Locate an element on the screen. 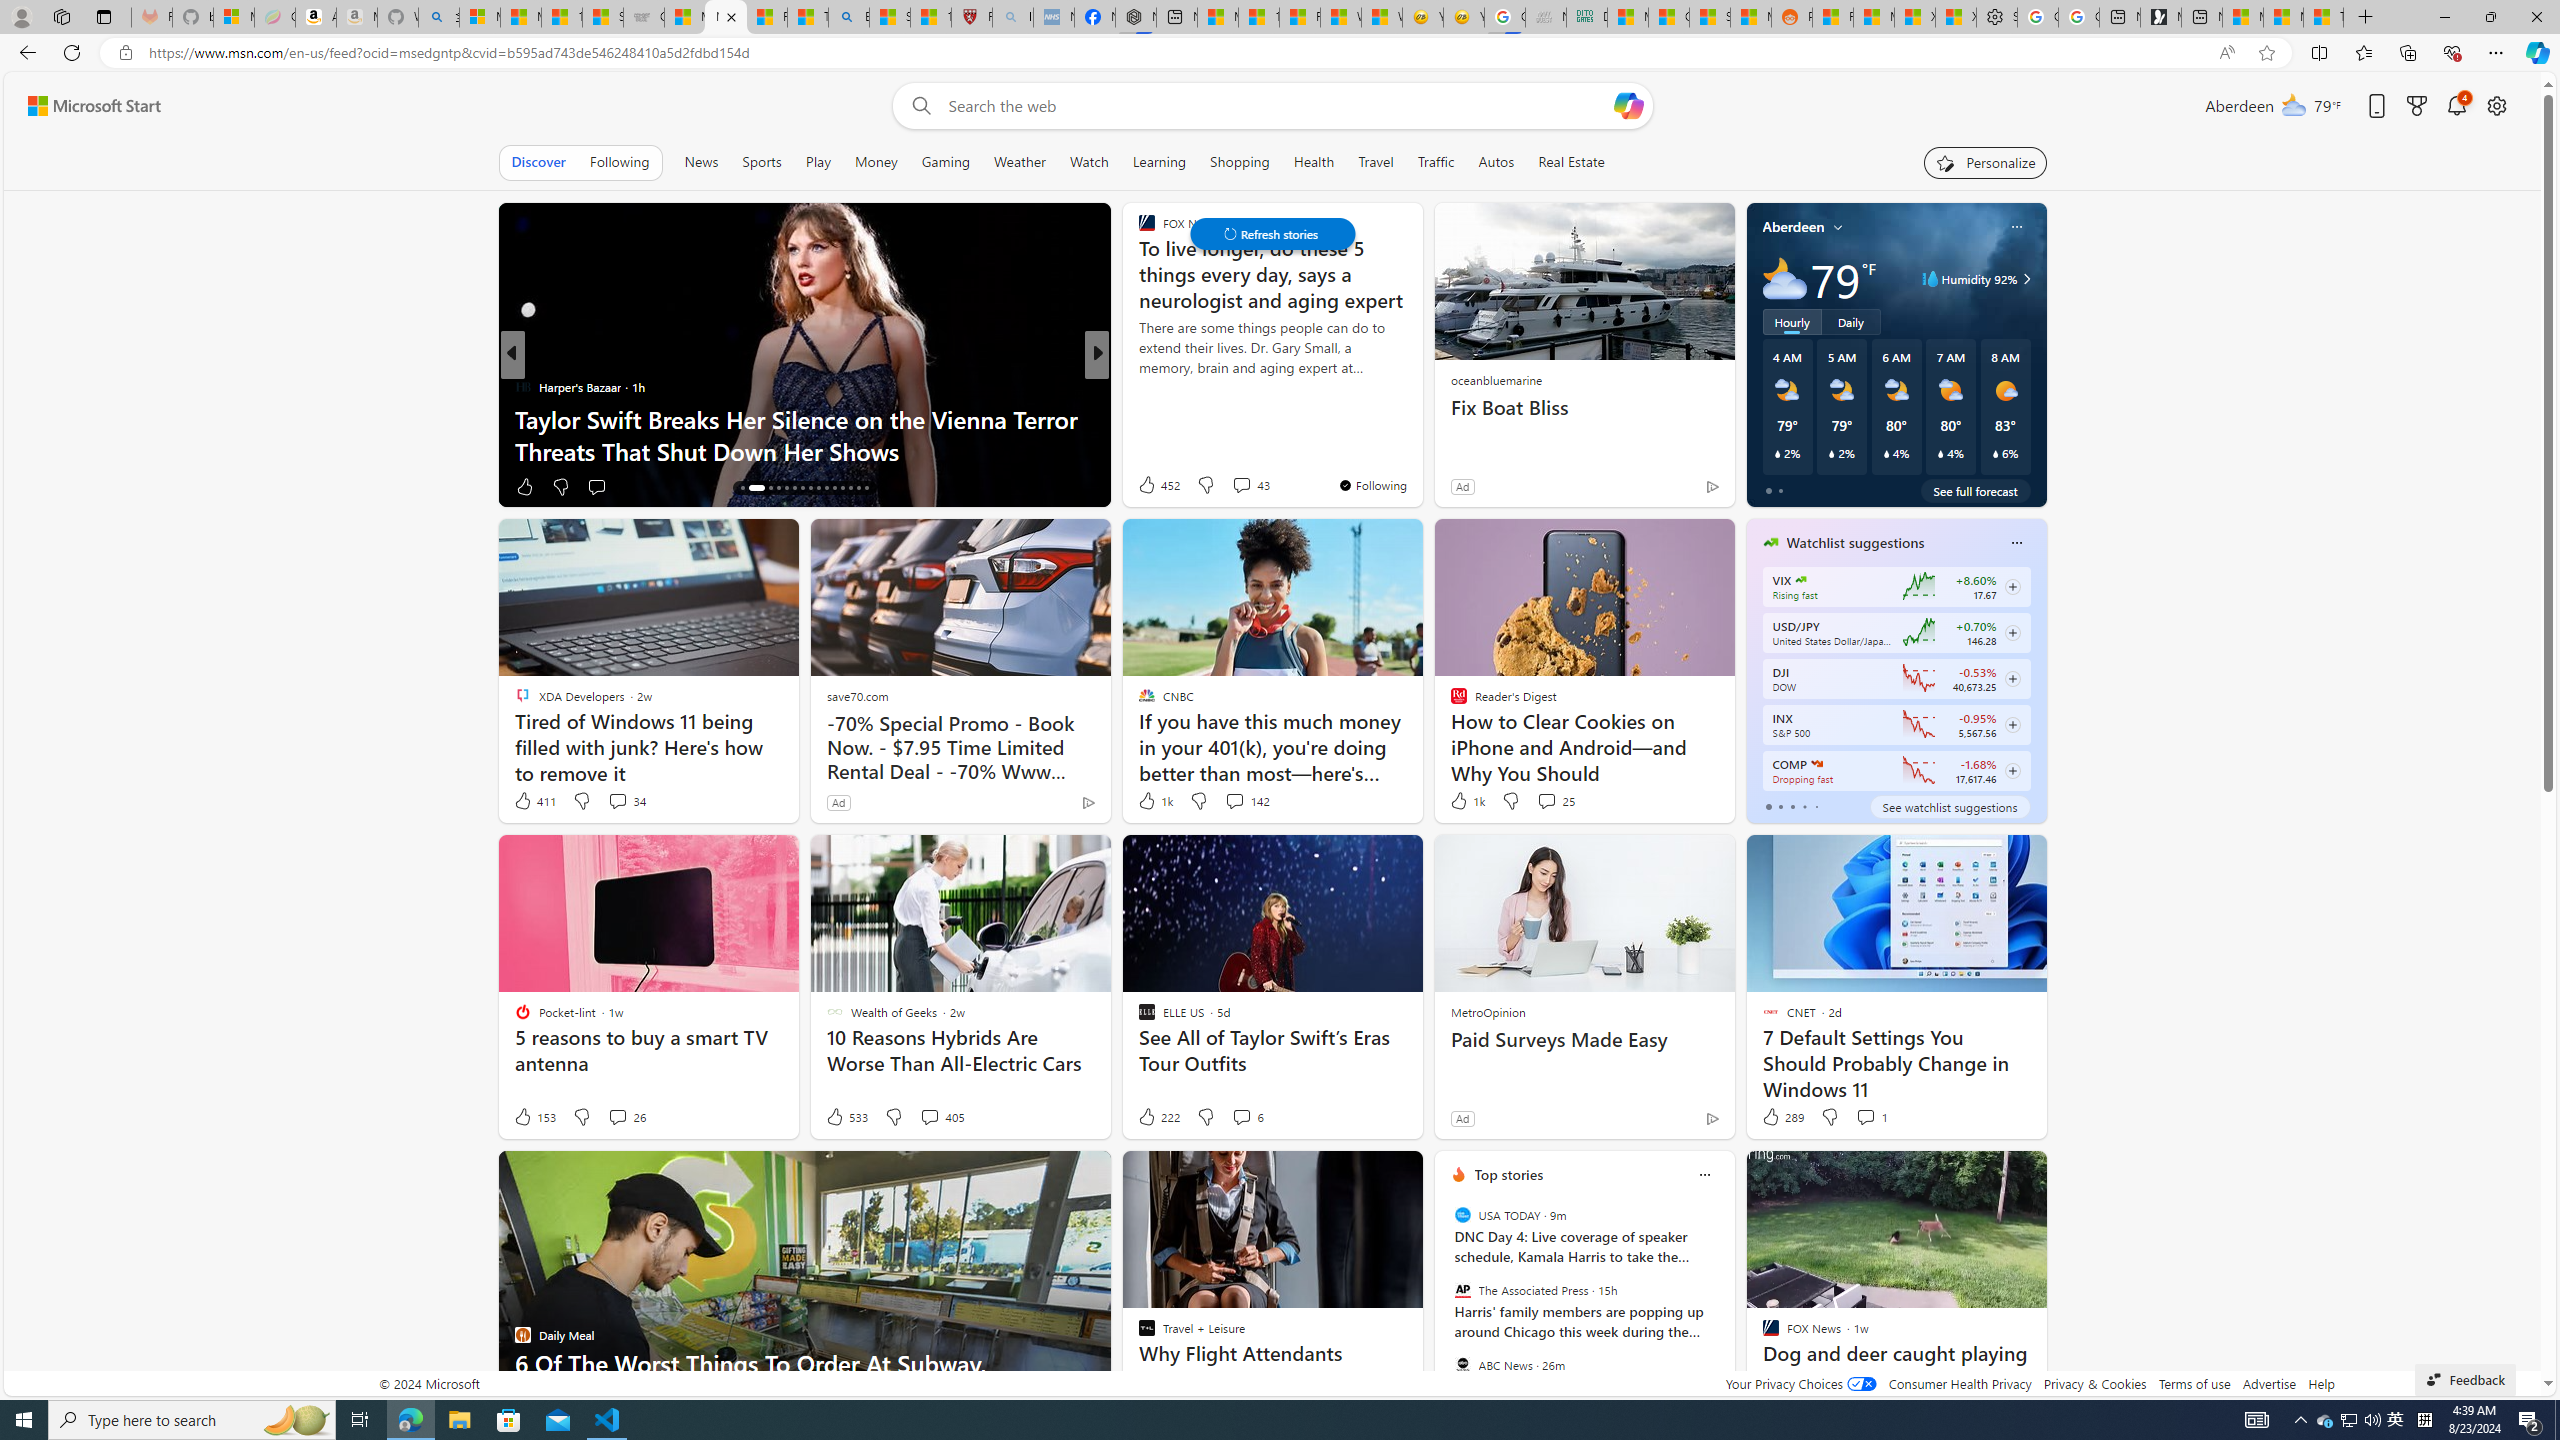 The width and height of the screenshot is (2560, 1440). AutomationID: tab-21 is located at coordinates (794, 488).